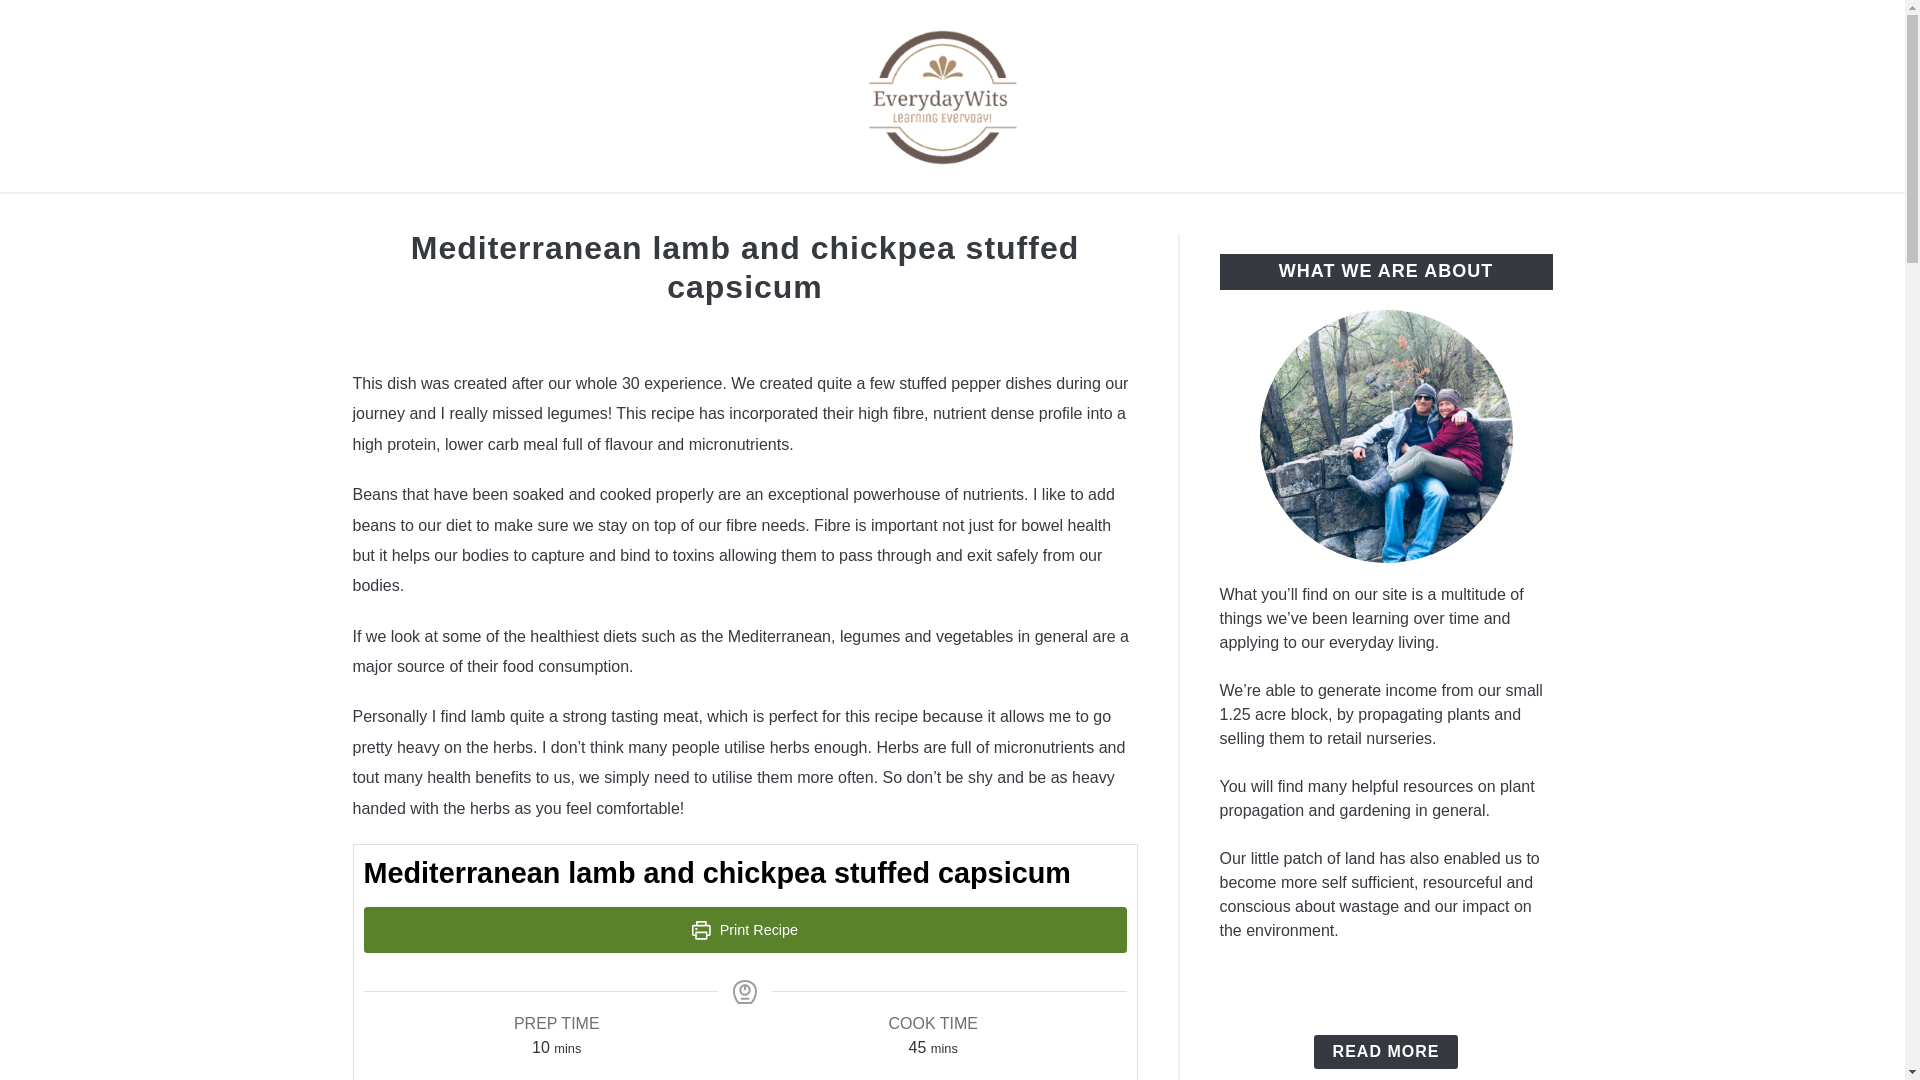  What do you see at coordinates (1586, 95) in the screenshot?
I see `Search` at bounding box center [1586, 95].